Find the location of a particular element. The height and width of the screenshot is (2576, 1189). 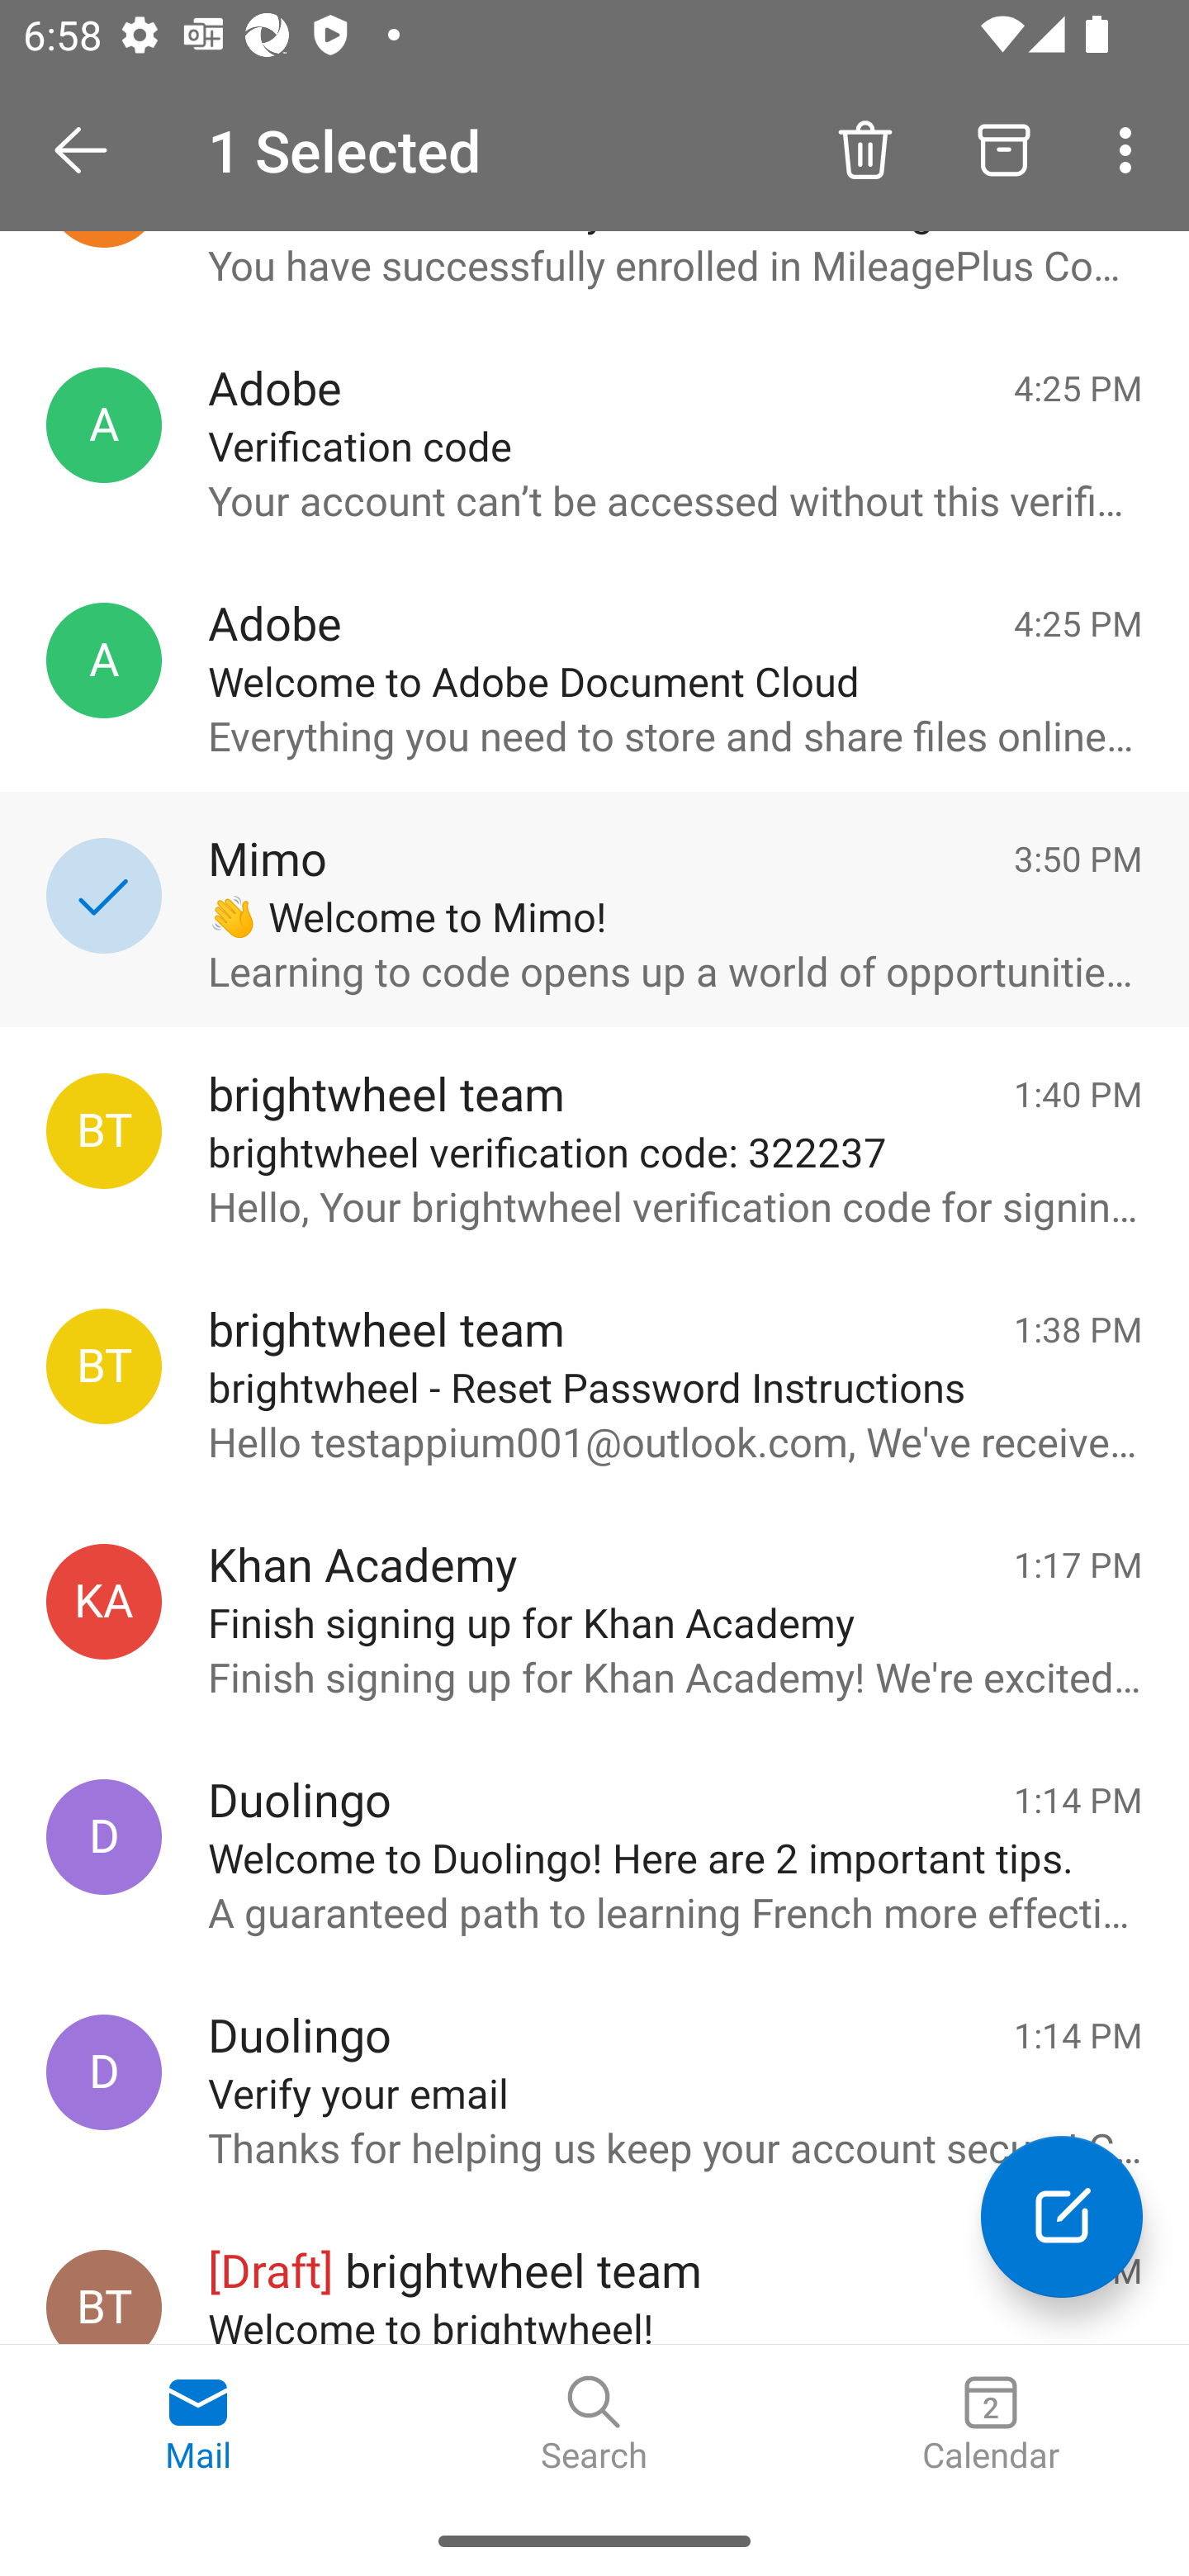

Open Navigation Drawer is located at coordinates (92, 150).